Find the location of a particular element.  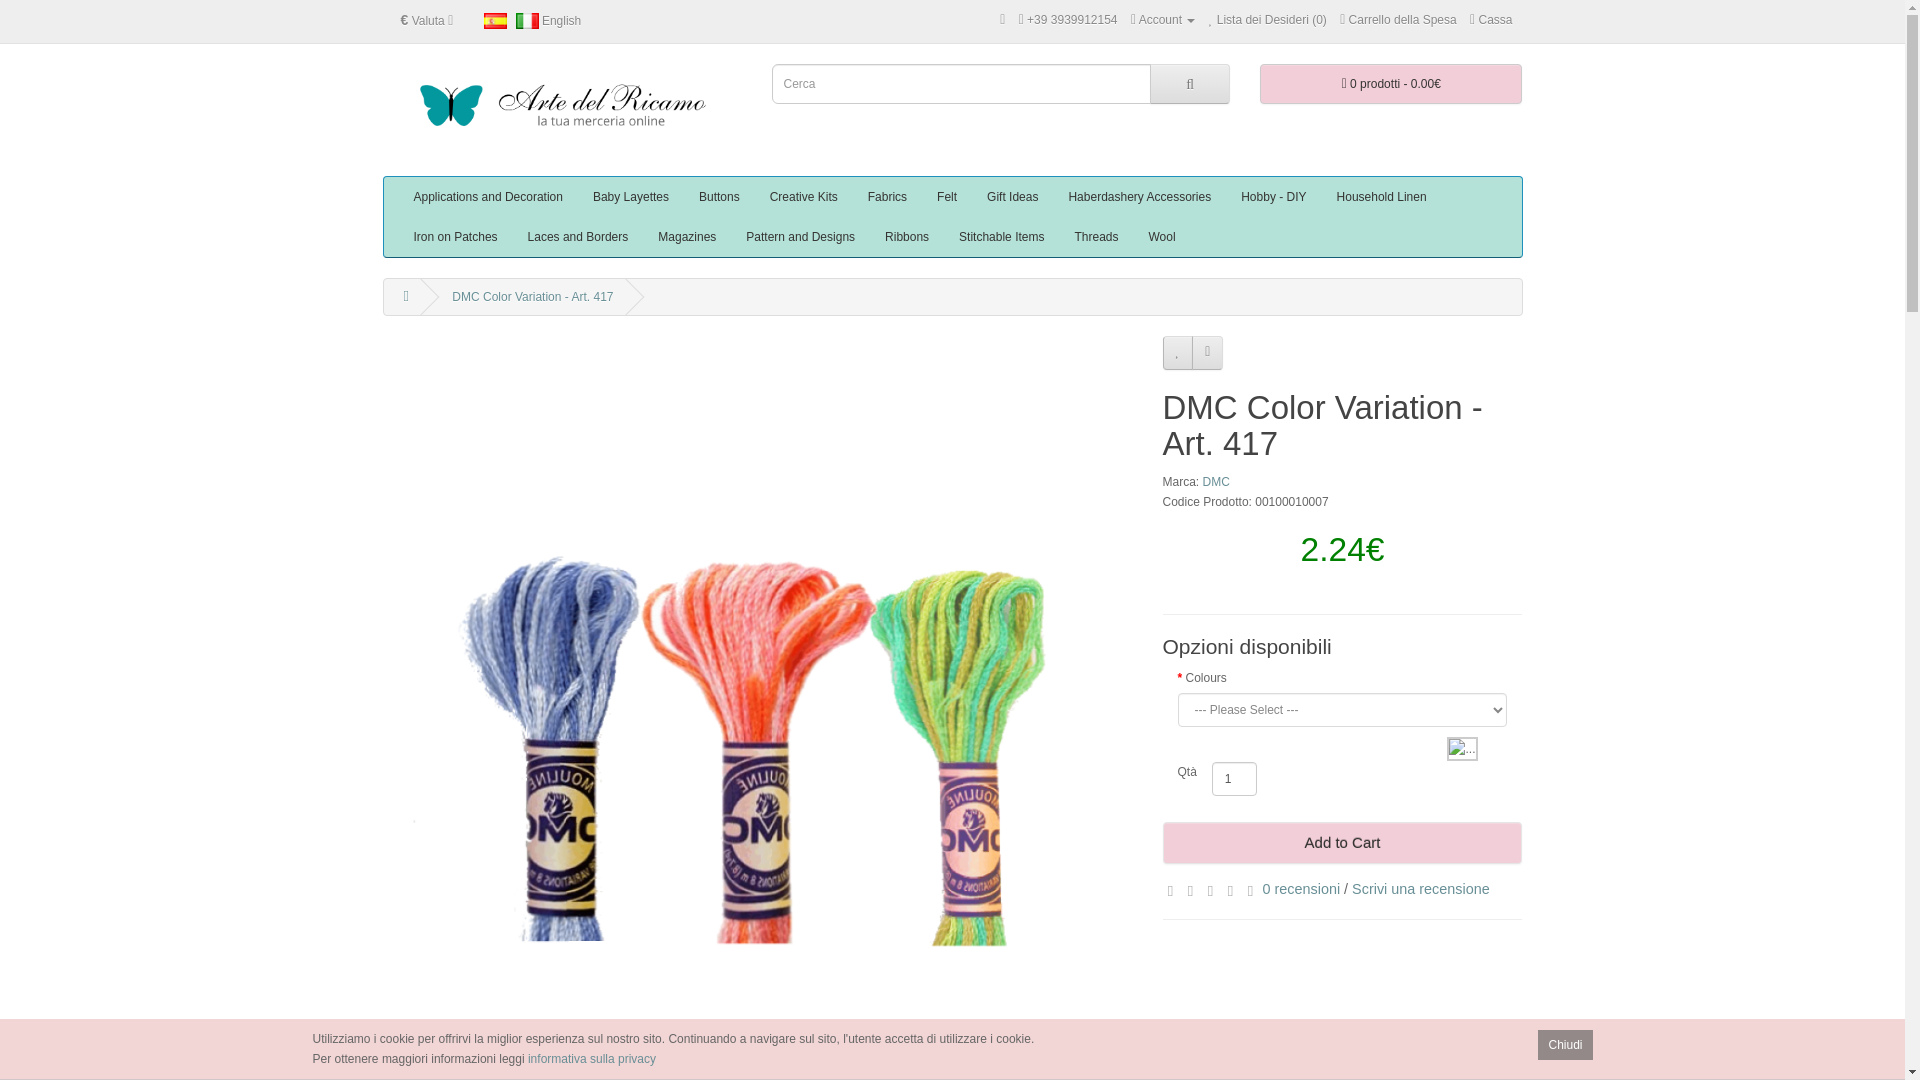

Baby Layettes is located at coordinates (630, 197).